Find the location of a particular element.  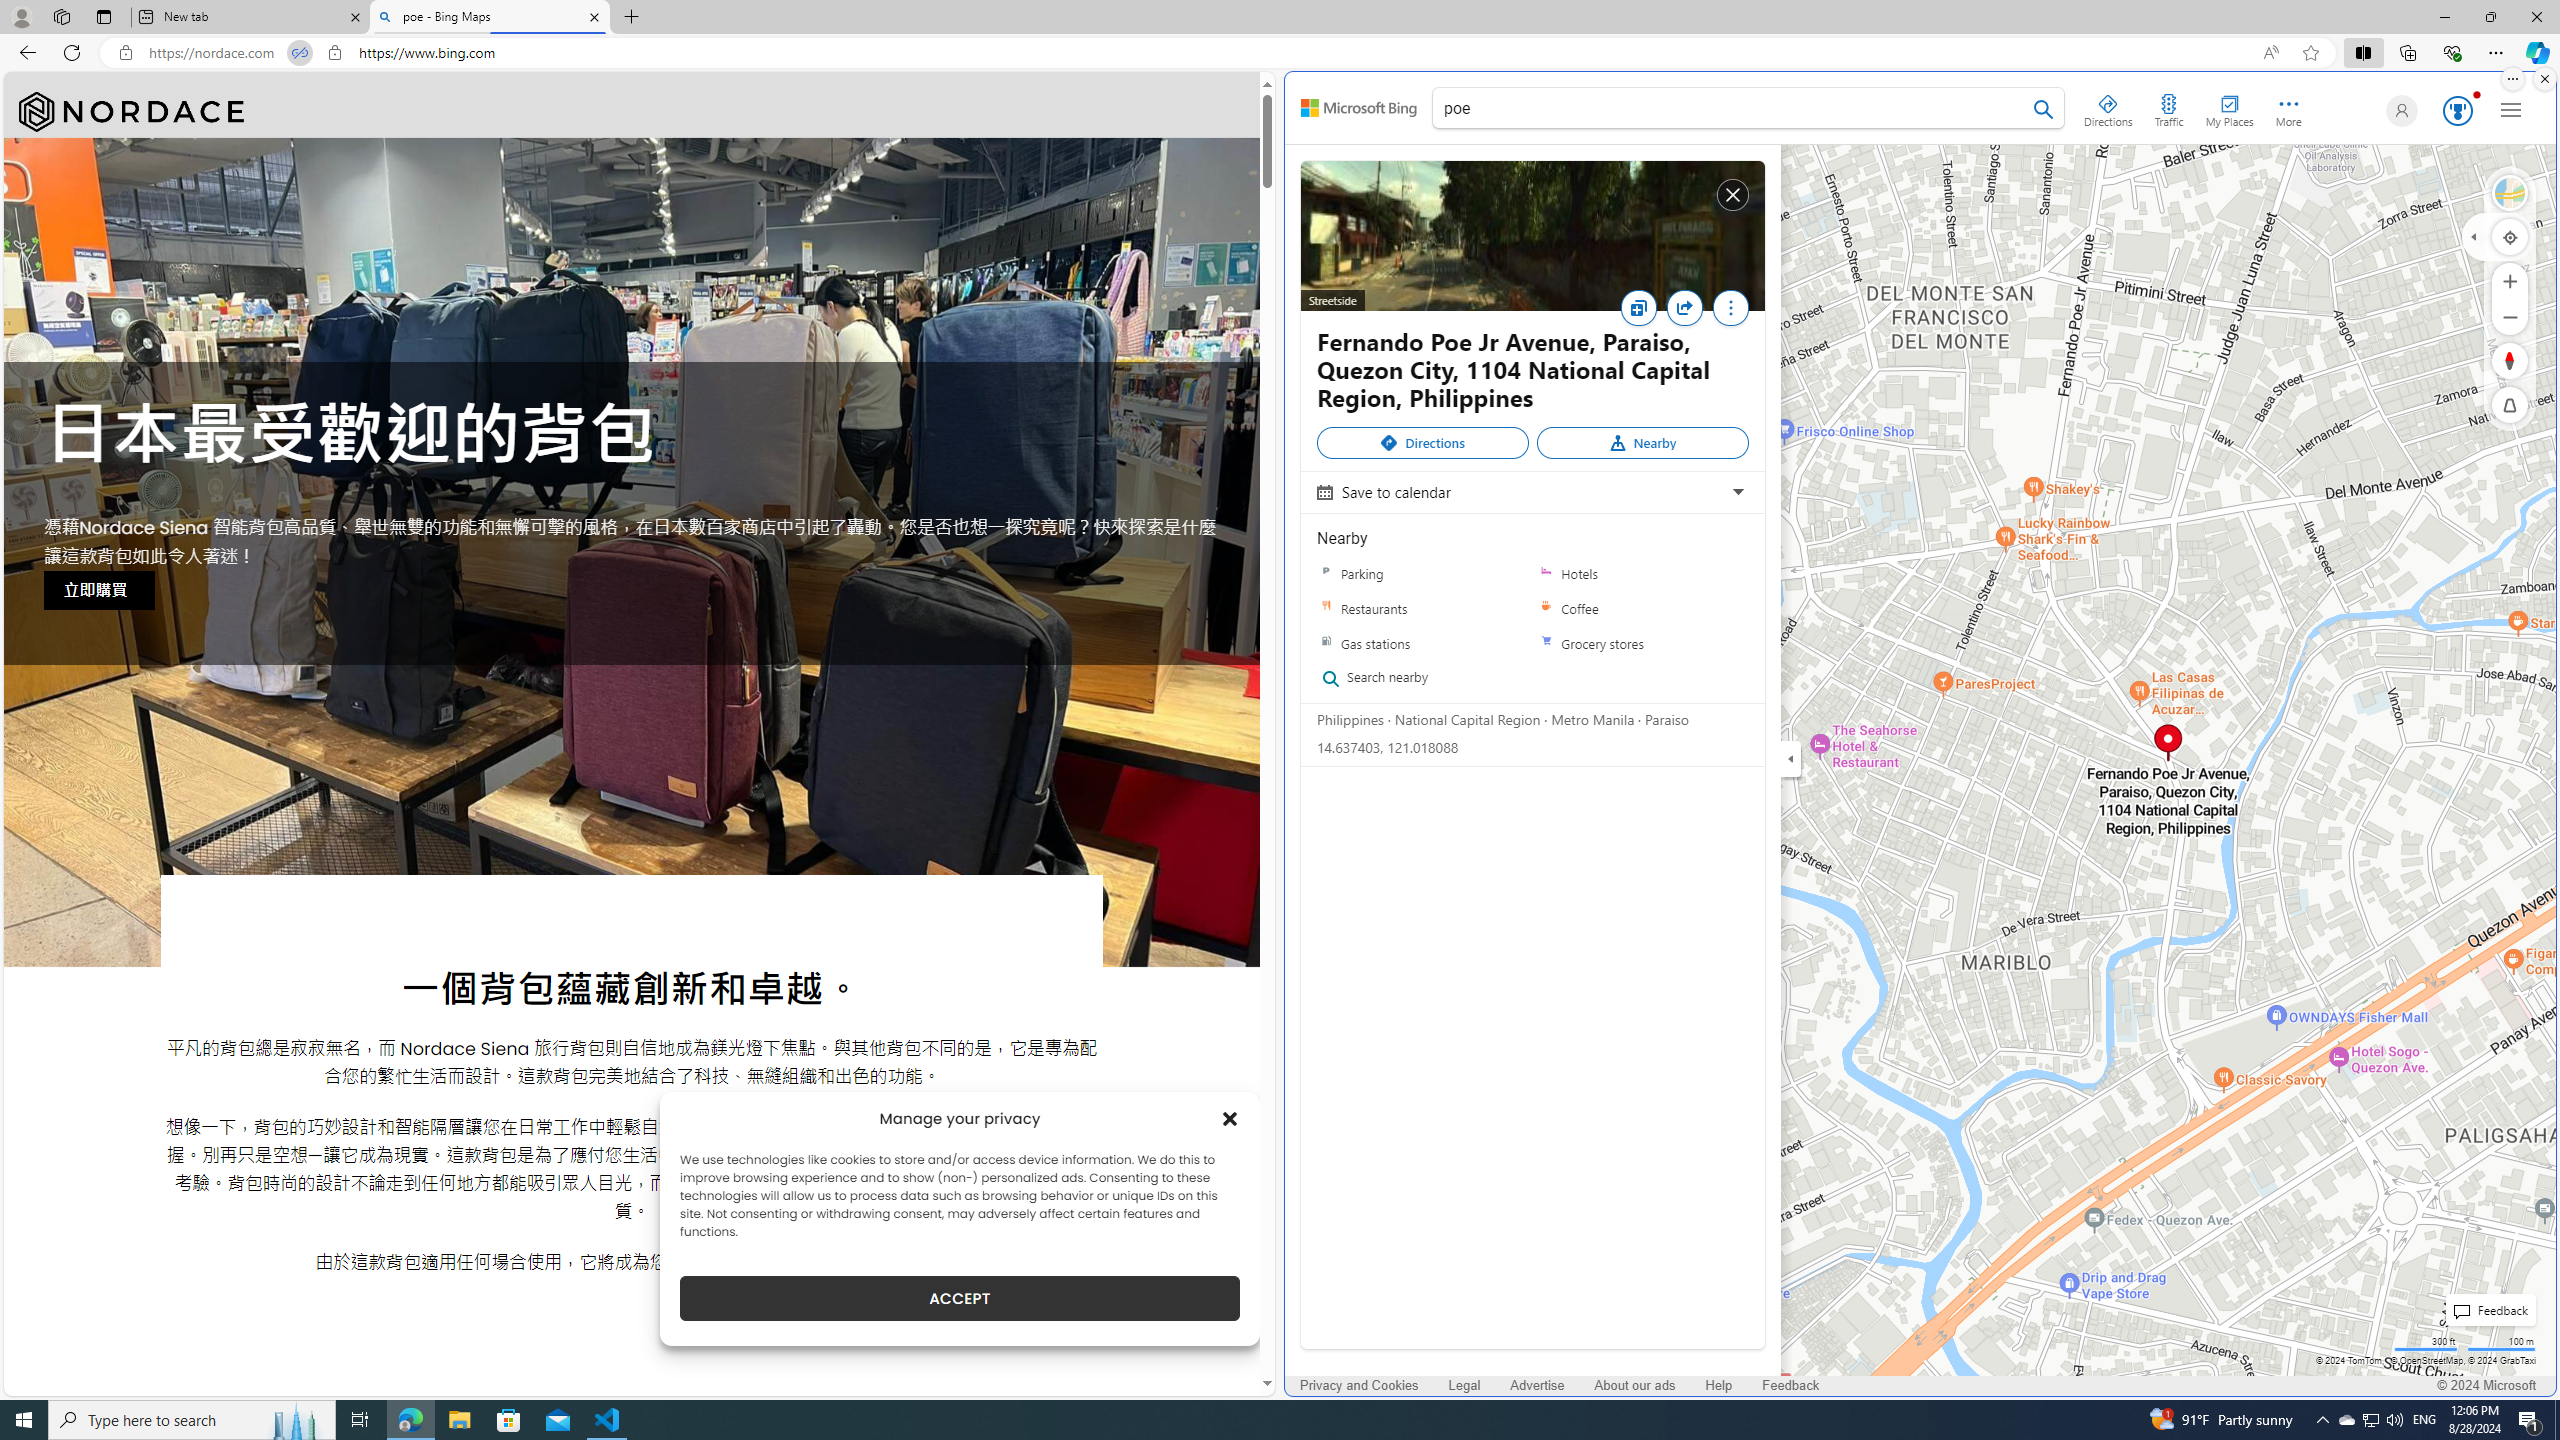

ACCEPT is located at coordinates (960, 1298).